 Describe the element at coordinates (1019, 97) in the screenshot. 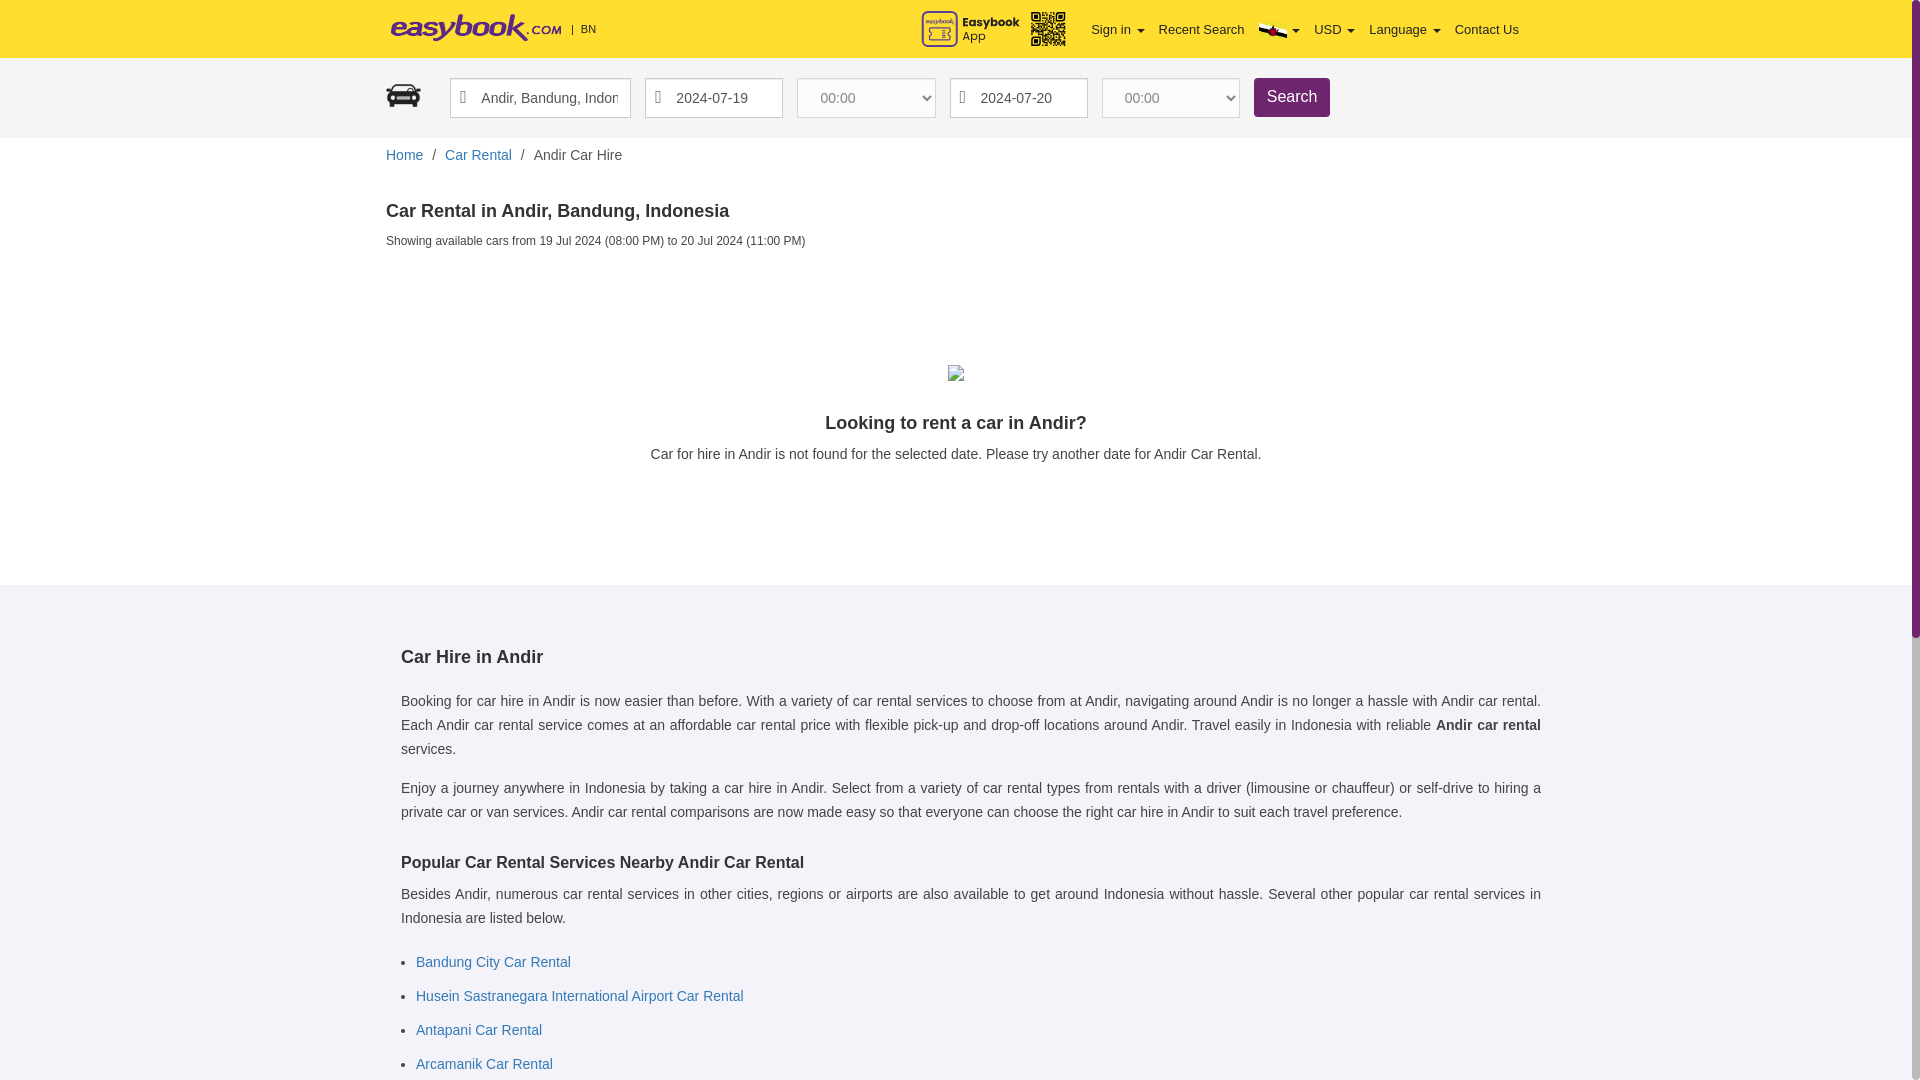

I see `2024-07-20` at that location.